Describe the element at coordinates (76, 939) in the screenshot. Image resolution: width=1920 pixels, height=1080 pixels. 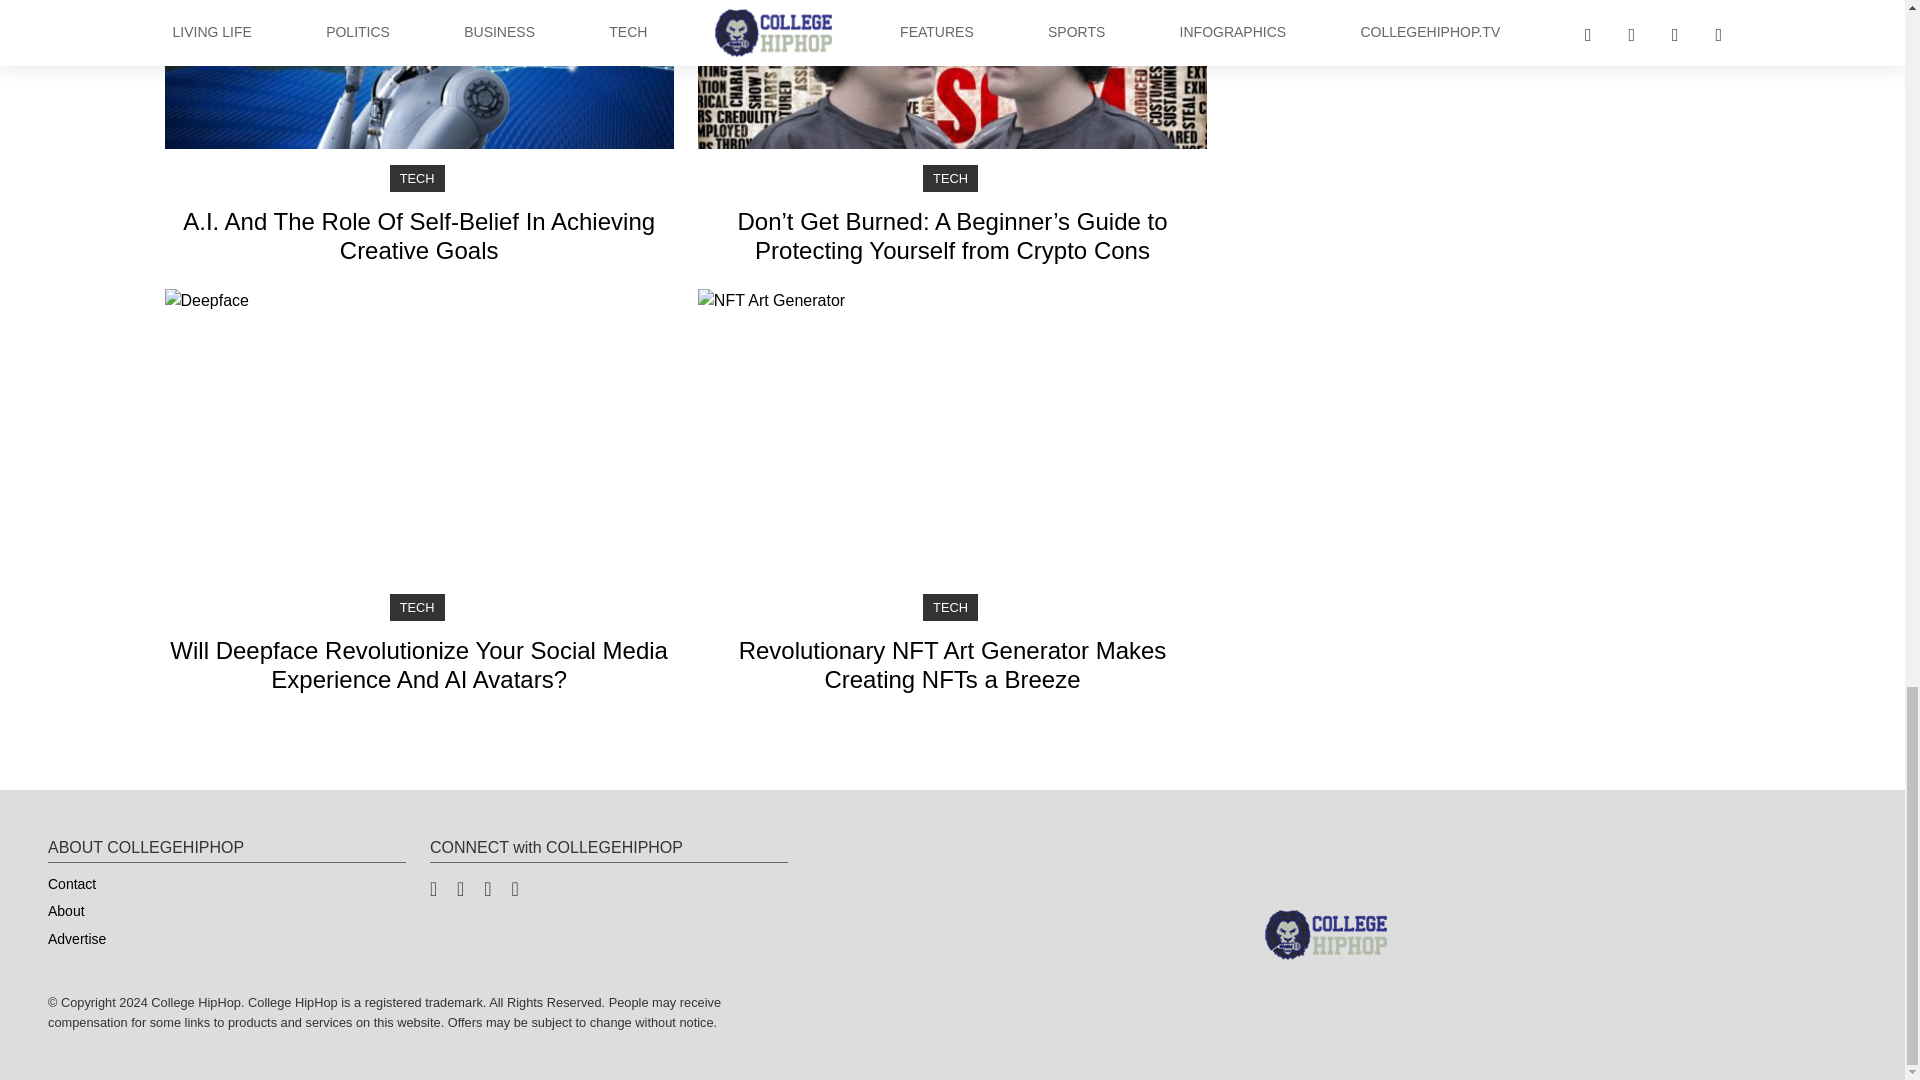
I see `Advertise` at that location.